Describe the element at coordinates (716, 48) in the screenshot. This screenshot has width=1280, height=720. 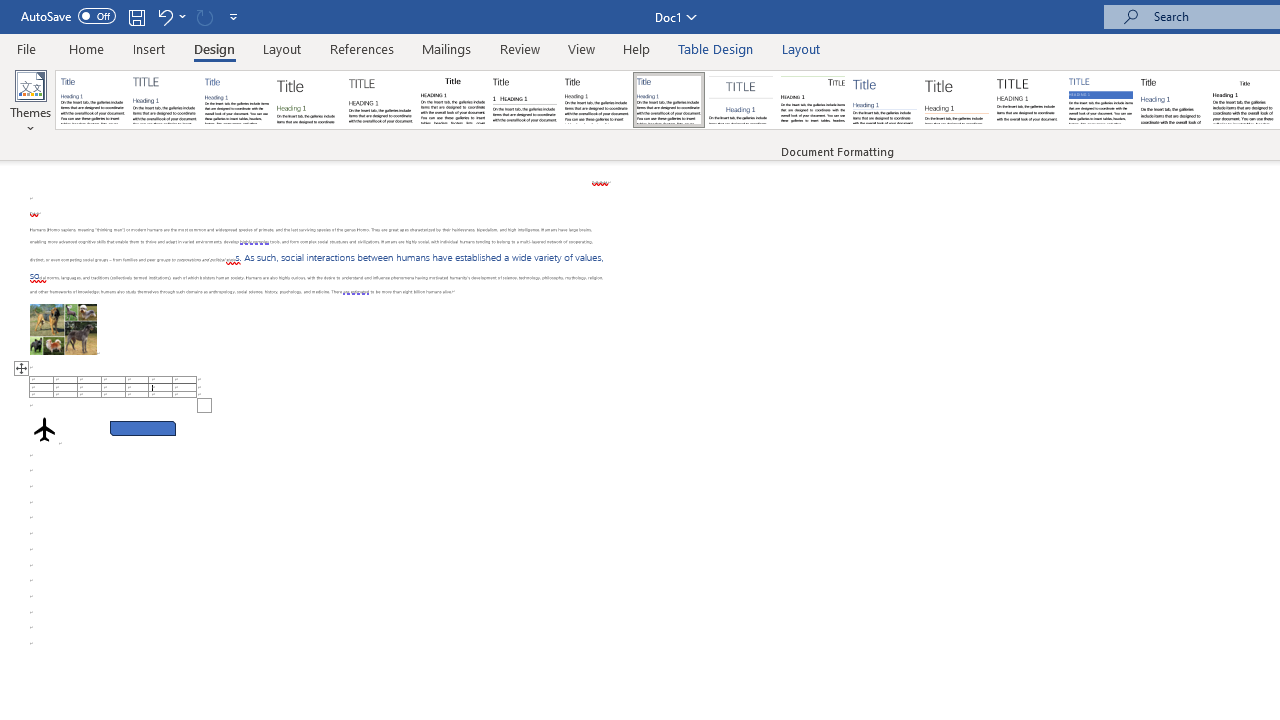
I see `Table Design` at that location.